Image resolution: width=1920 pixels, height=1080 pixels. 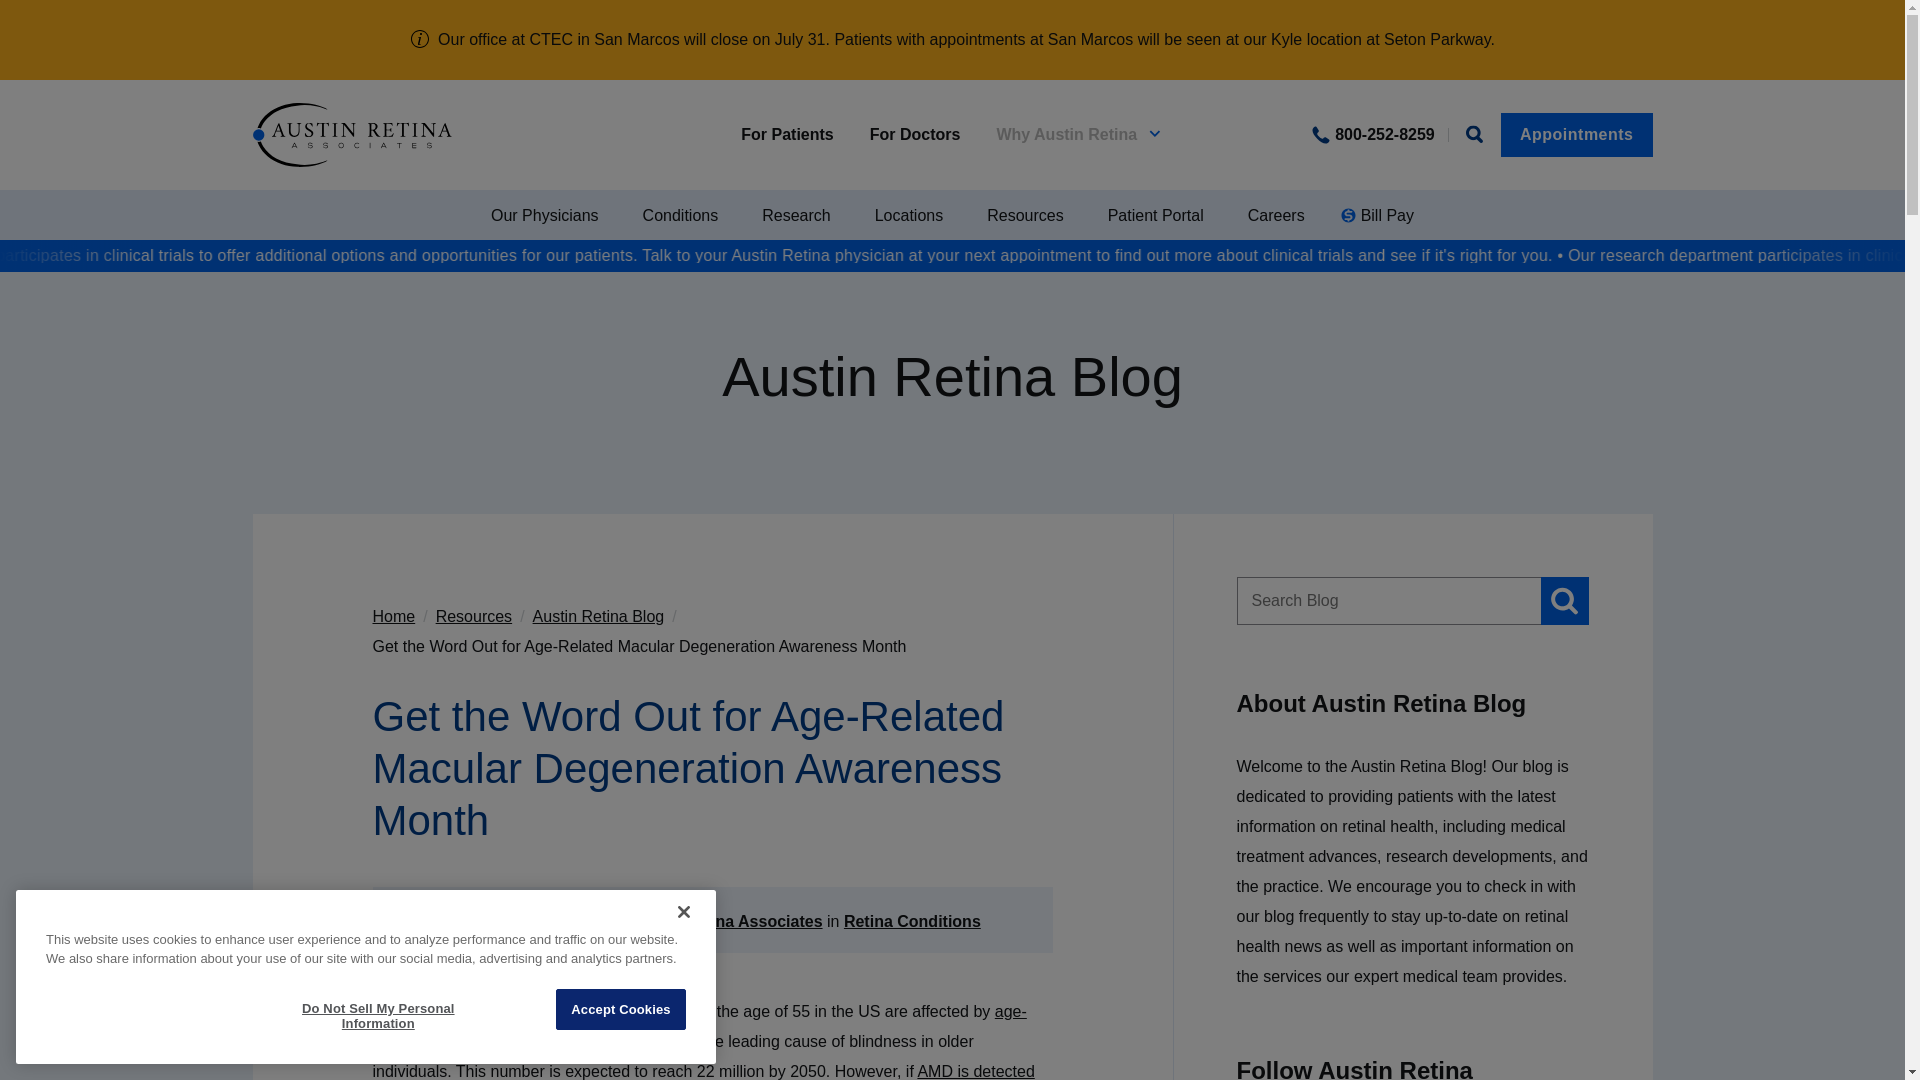 What do you see at coordinates (116, 54) in the screenshot?
I see `Skip To Content` at bounding box center [116, 54].